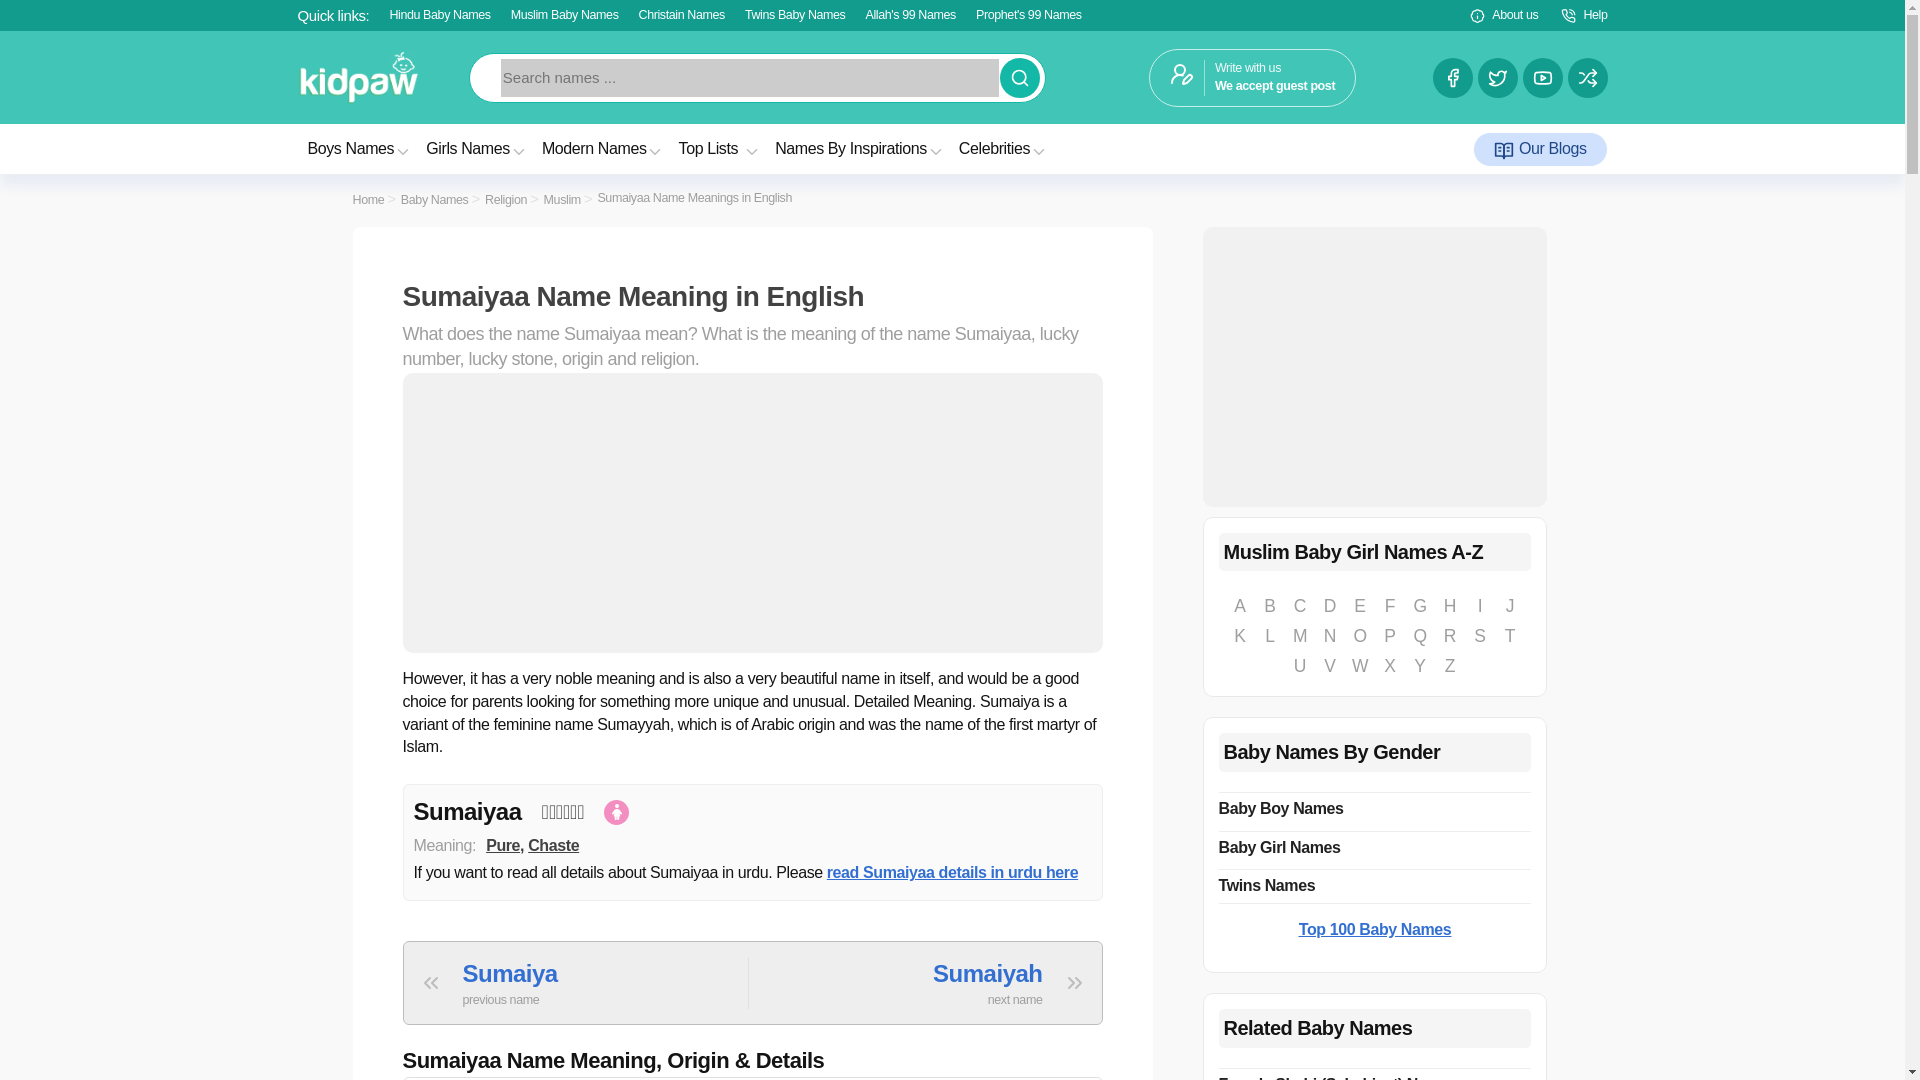 The width and height of the screenshot is (1920, 1080). What do you see at coordinates (1010, 982) in the screenshot?
I see `Sumaiyah` at bounding box center [1010, 982].